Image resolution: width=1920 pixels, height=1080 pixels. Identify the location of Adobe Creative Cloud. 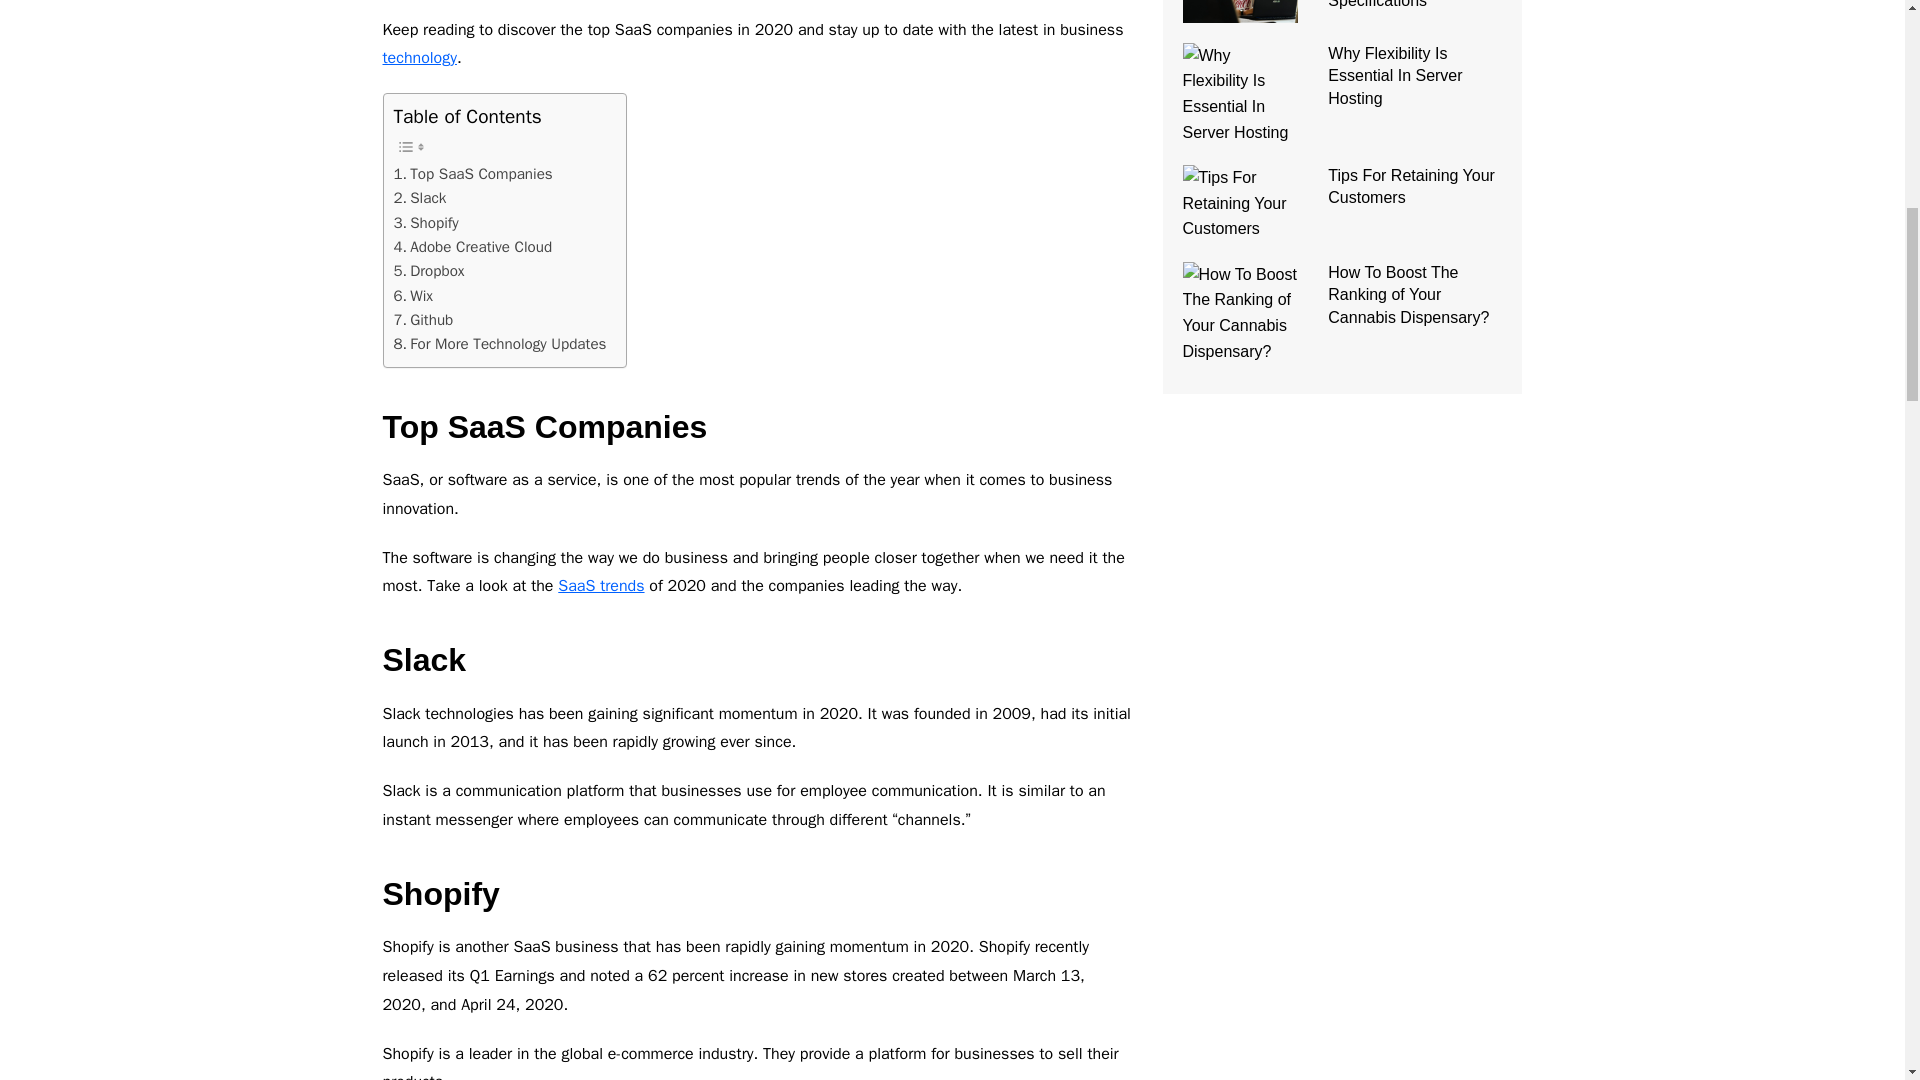
(472, 247).